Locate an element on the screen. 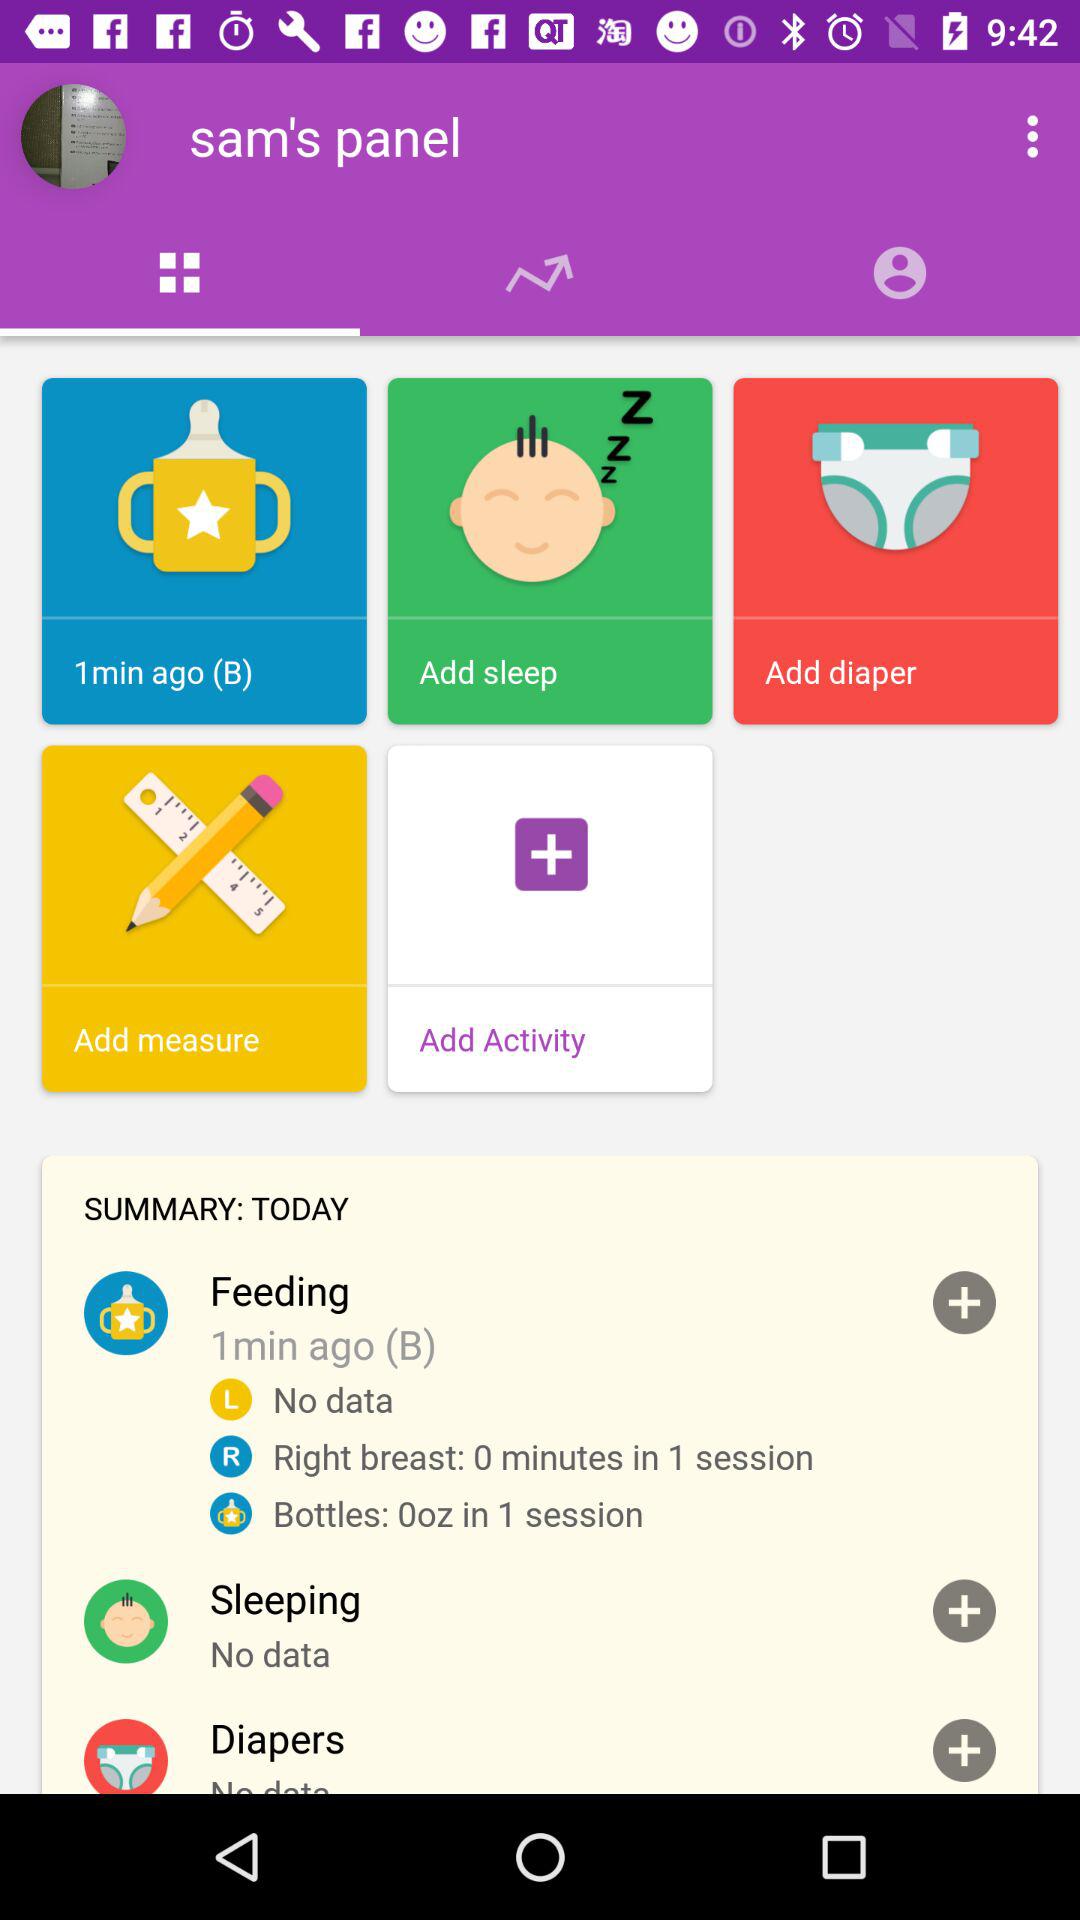 The image size is (1080, 1920). add feeding data is located at coordinates (964, 1302).